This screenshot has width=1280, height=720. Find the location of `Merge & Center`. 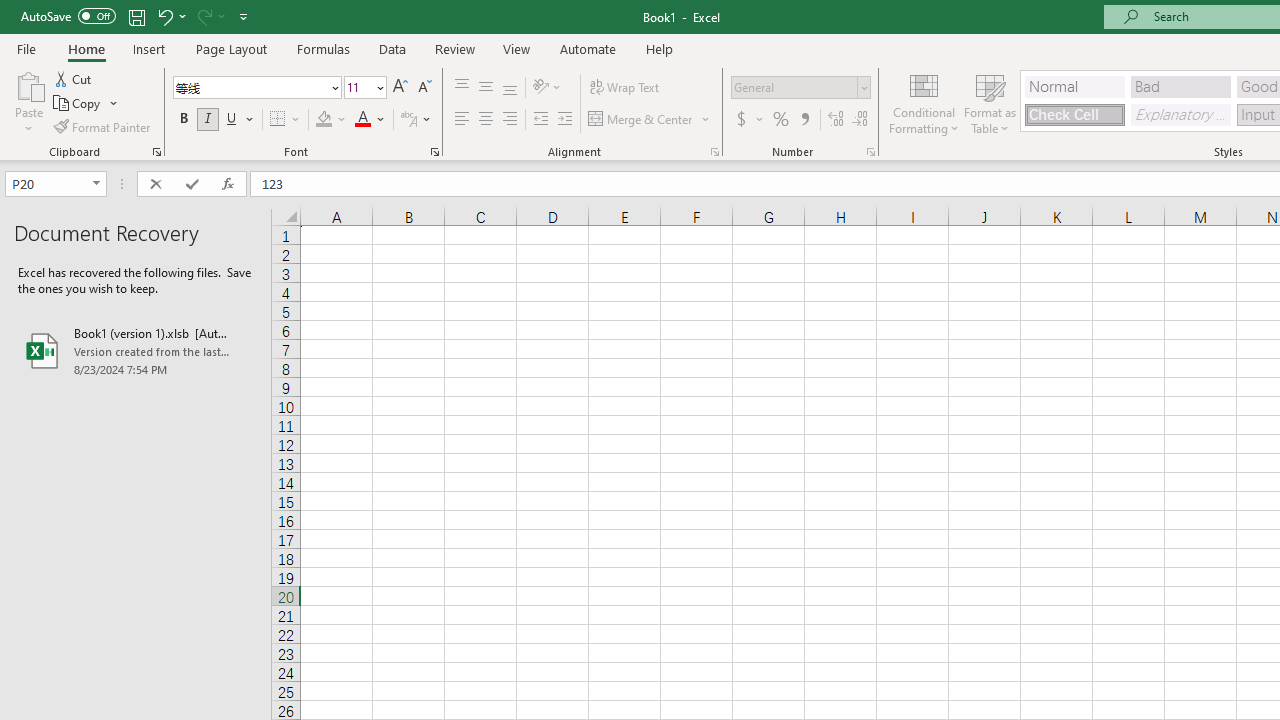

Merge & Center is located at coordinates (650, 120).